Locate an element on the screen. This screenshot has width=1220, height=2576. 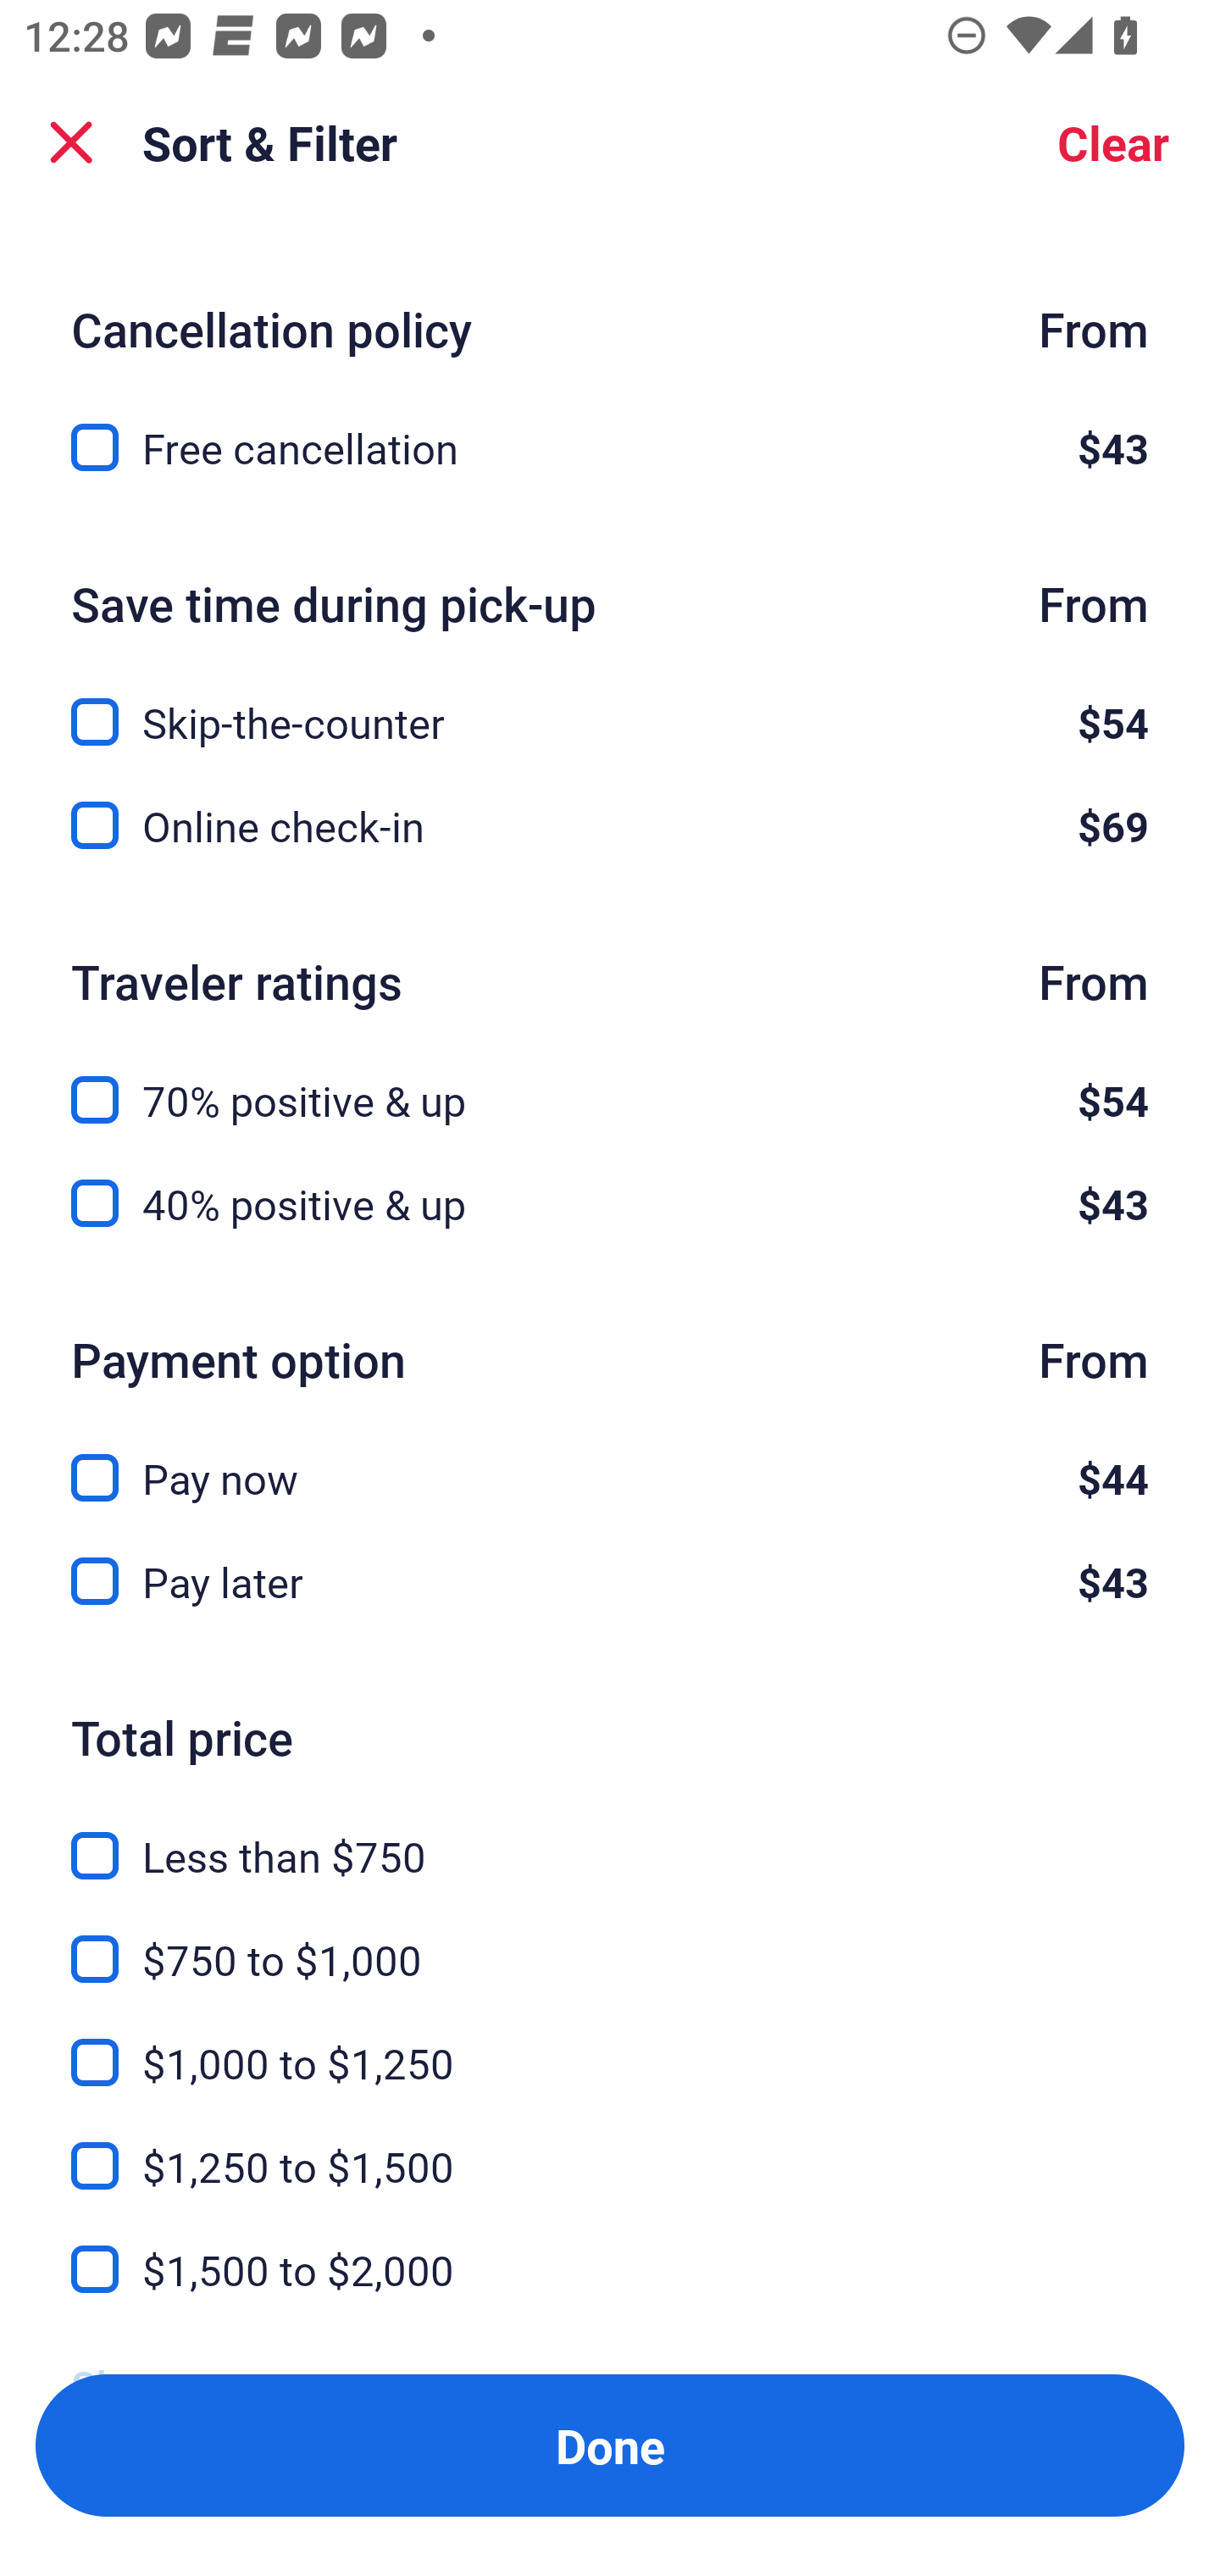
$750 to $1,000, $750 to $1,000 is located at coordinates (610, 1939).